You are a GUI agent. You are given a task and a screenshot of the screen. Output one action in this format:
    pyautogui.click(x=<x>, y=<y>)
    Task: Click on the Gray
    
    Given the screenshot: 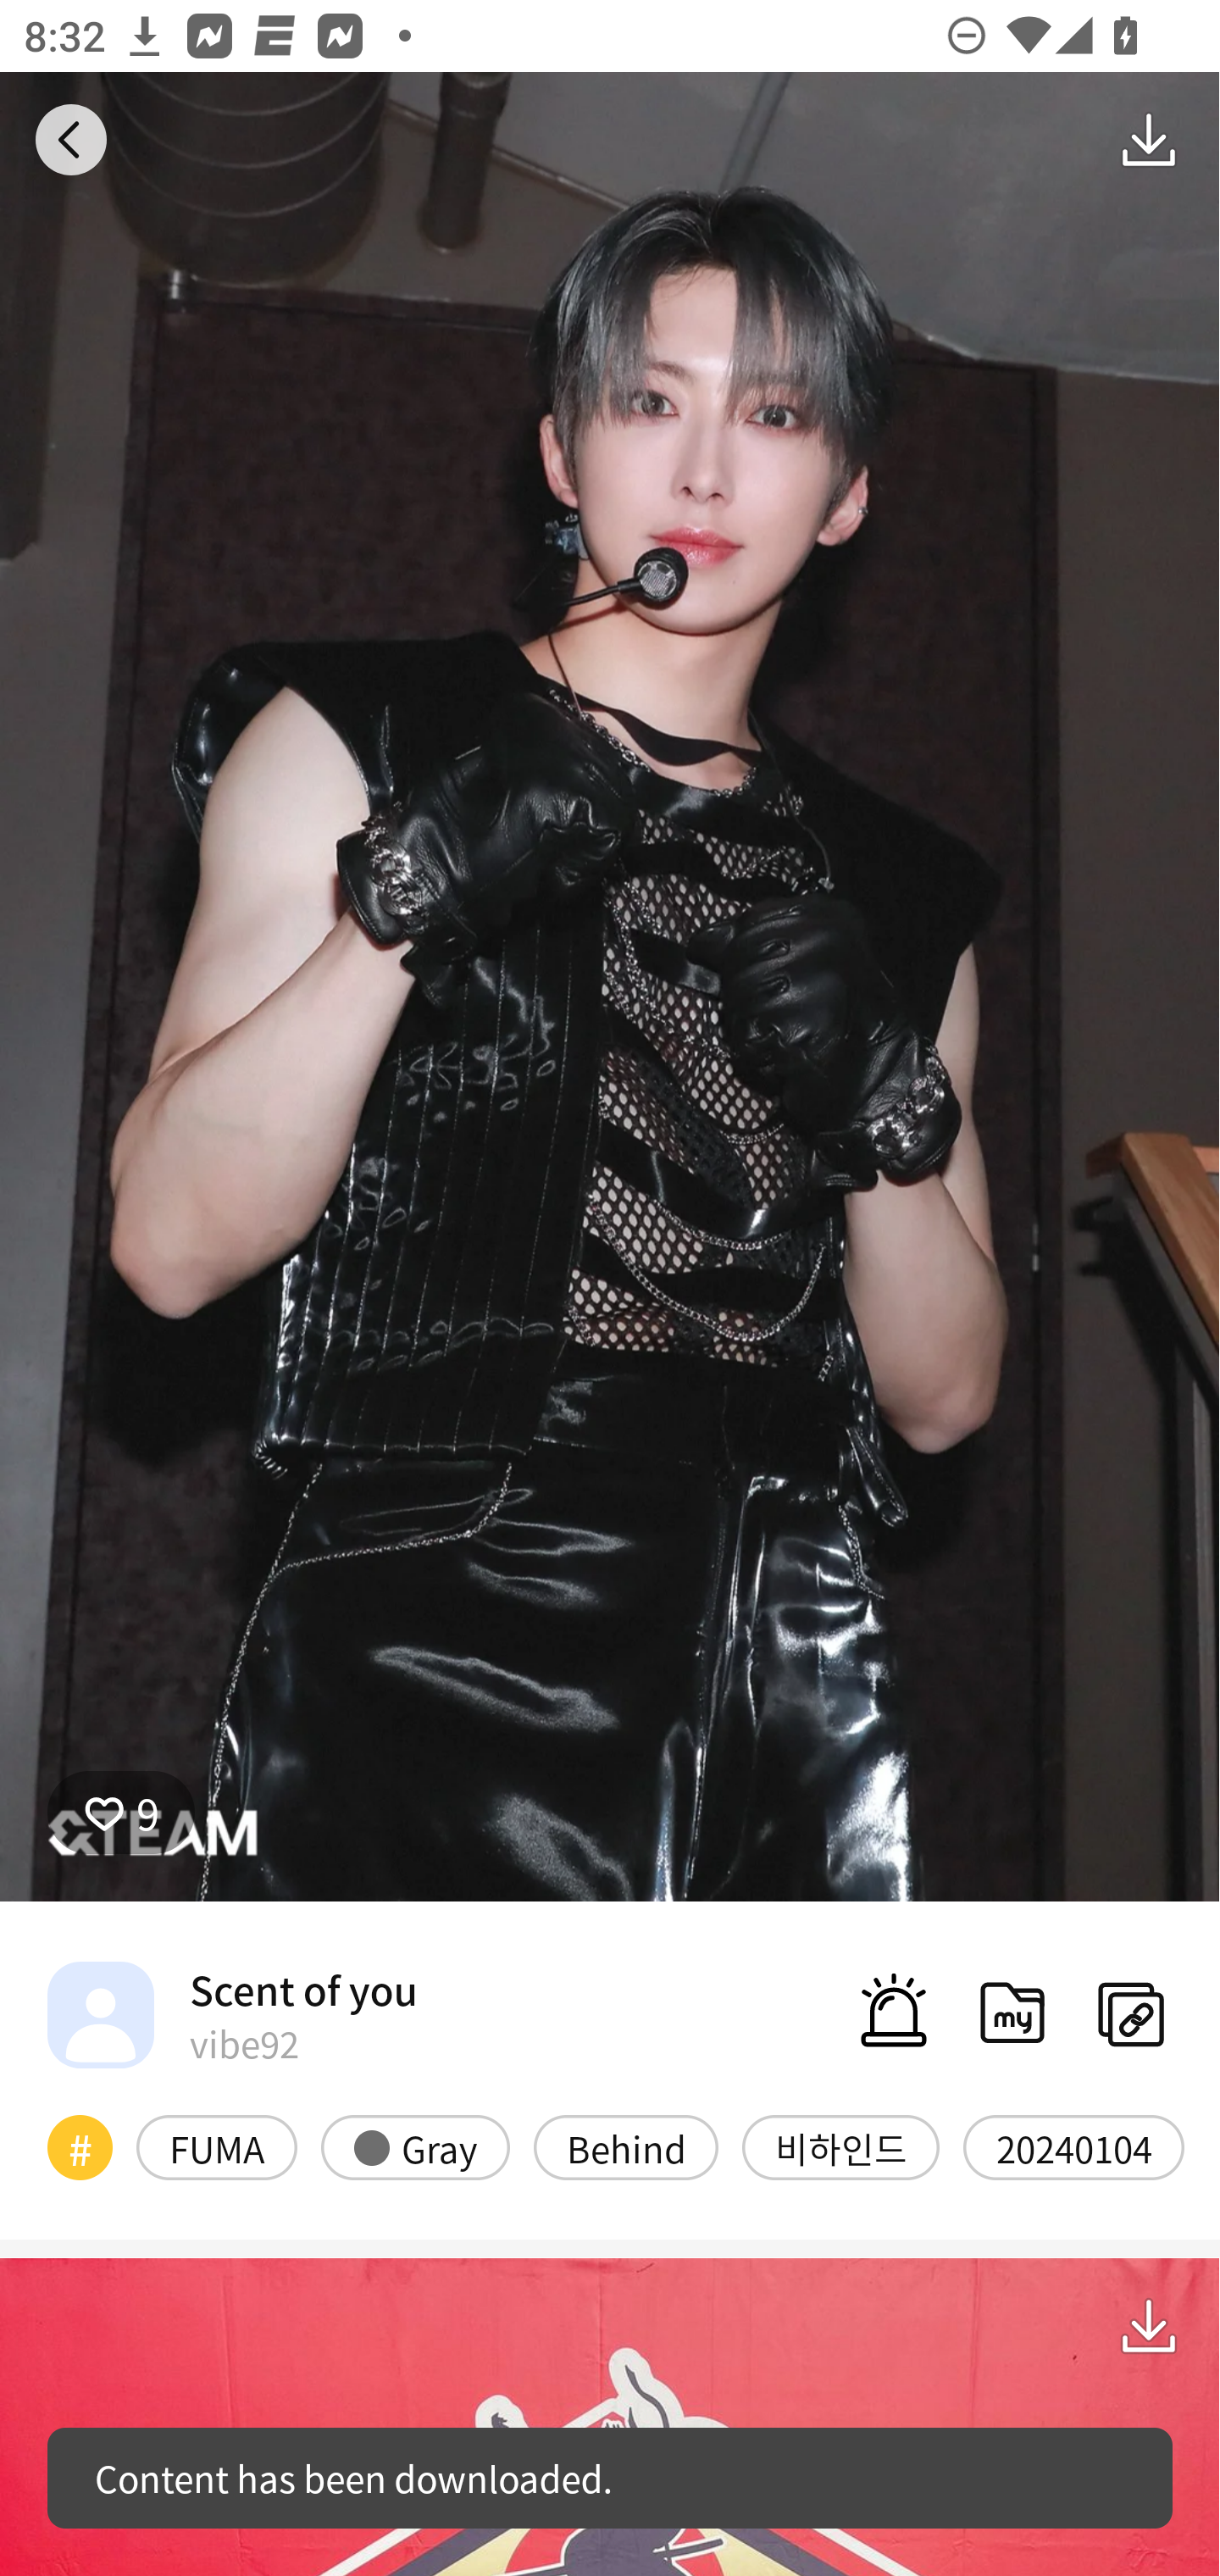 What is the action you would take?
    pyautogui.click(x=415, y=2146)
    